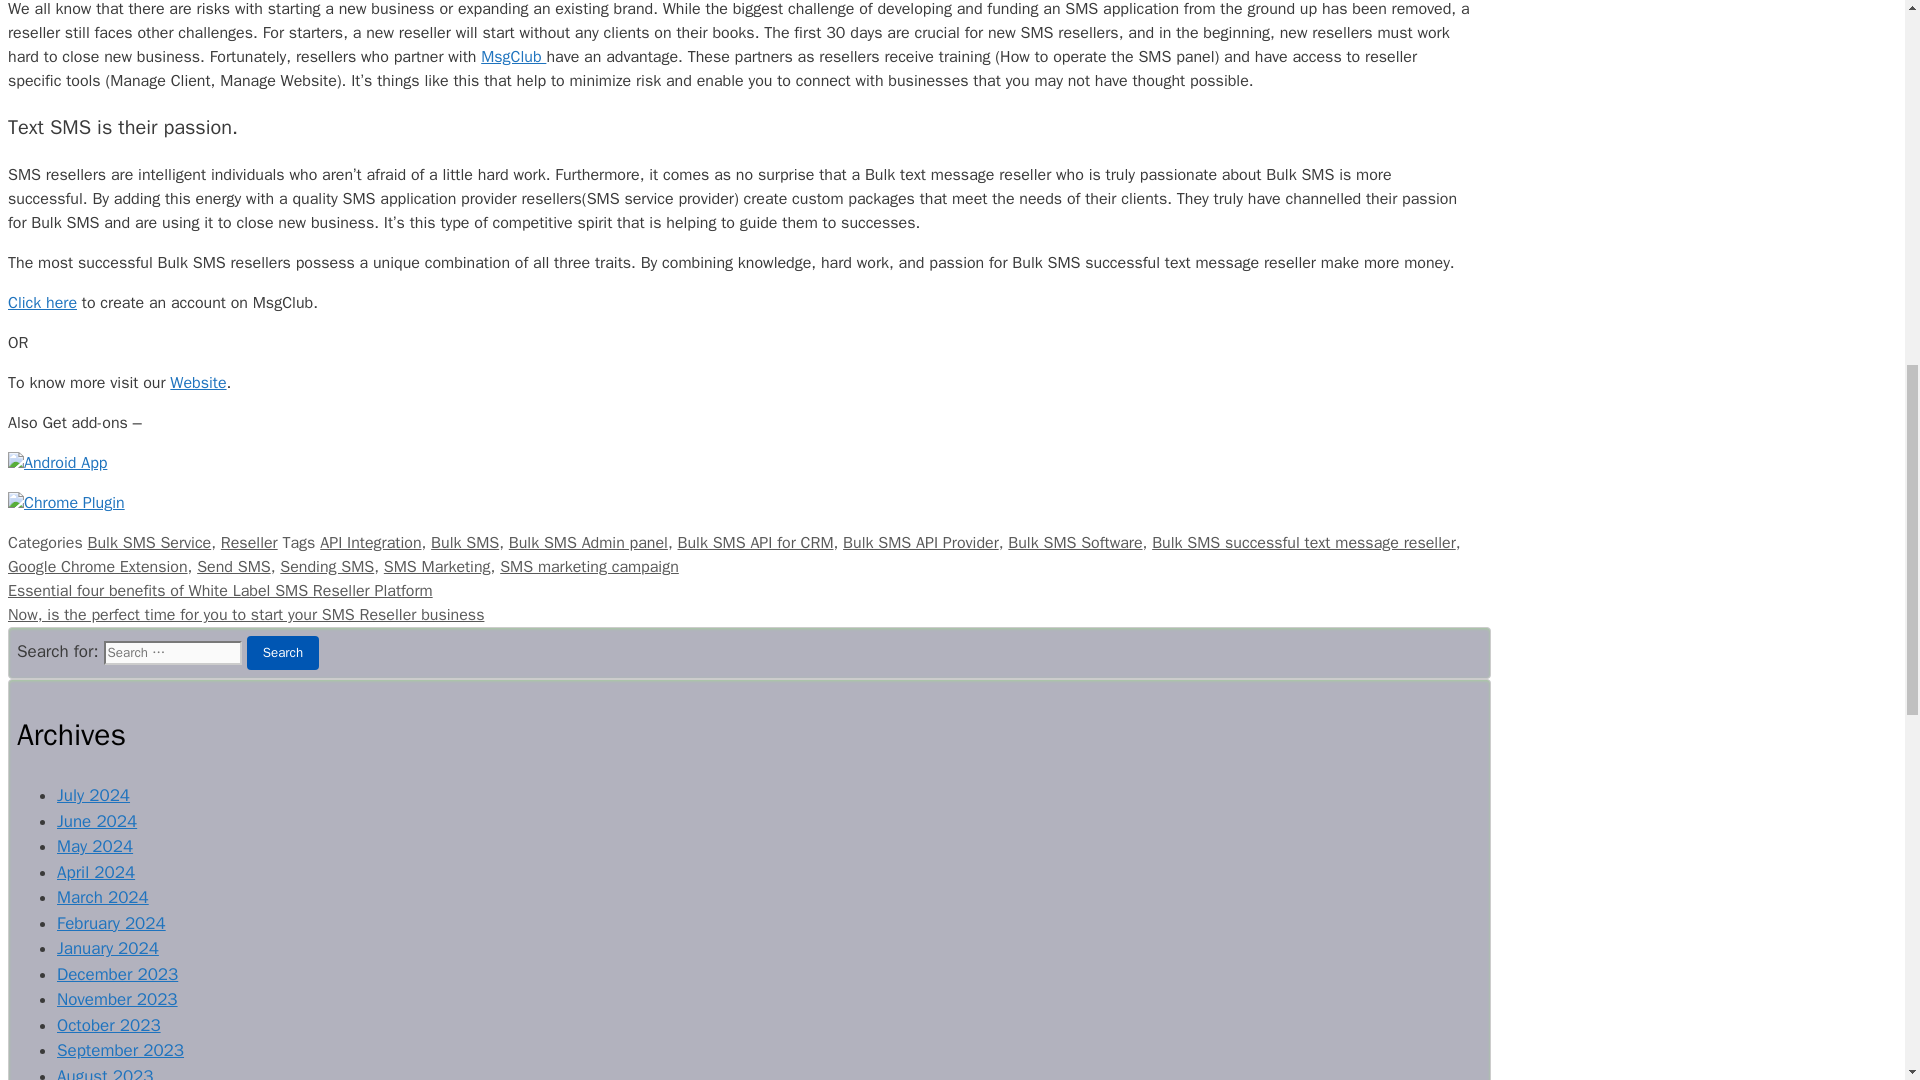 The width and height of the screenshot is (1920, 1080). I want to click on MsgClub, so click(513, 56).